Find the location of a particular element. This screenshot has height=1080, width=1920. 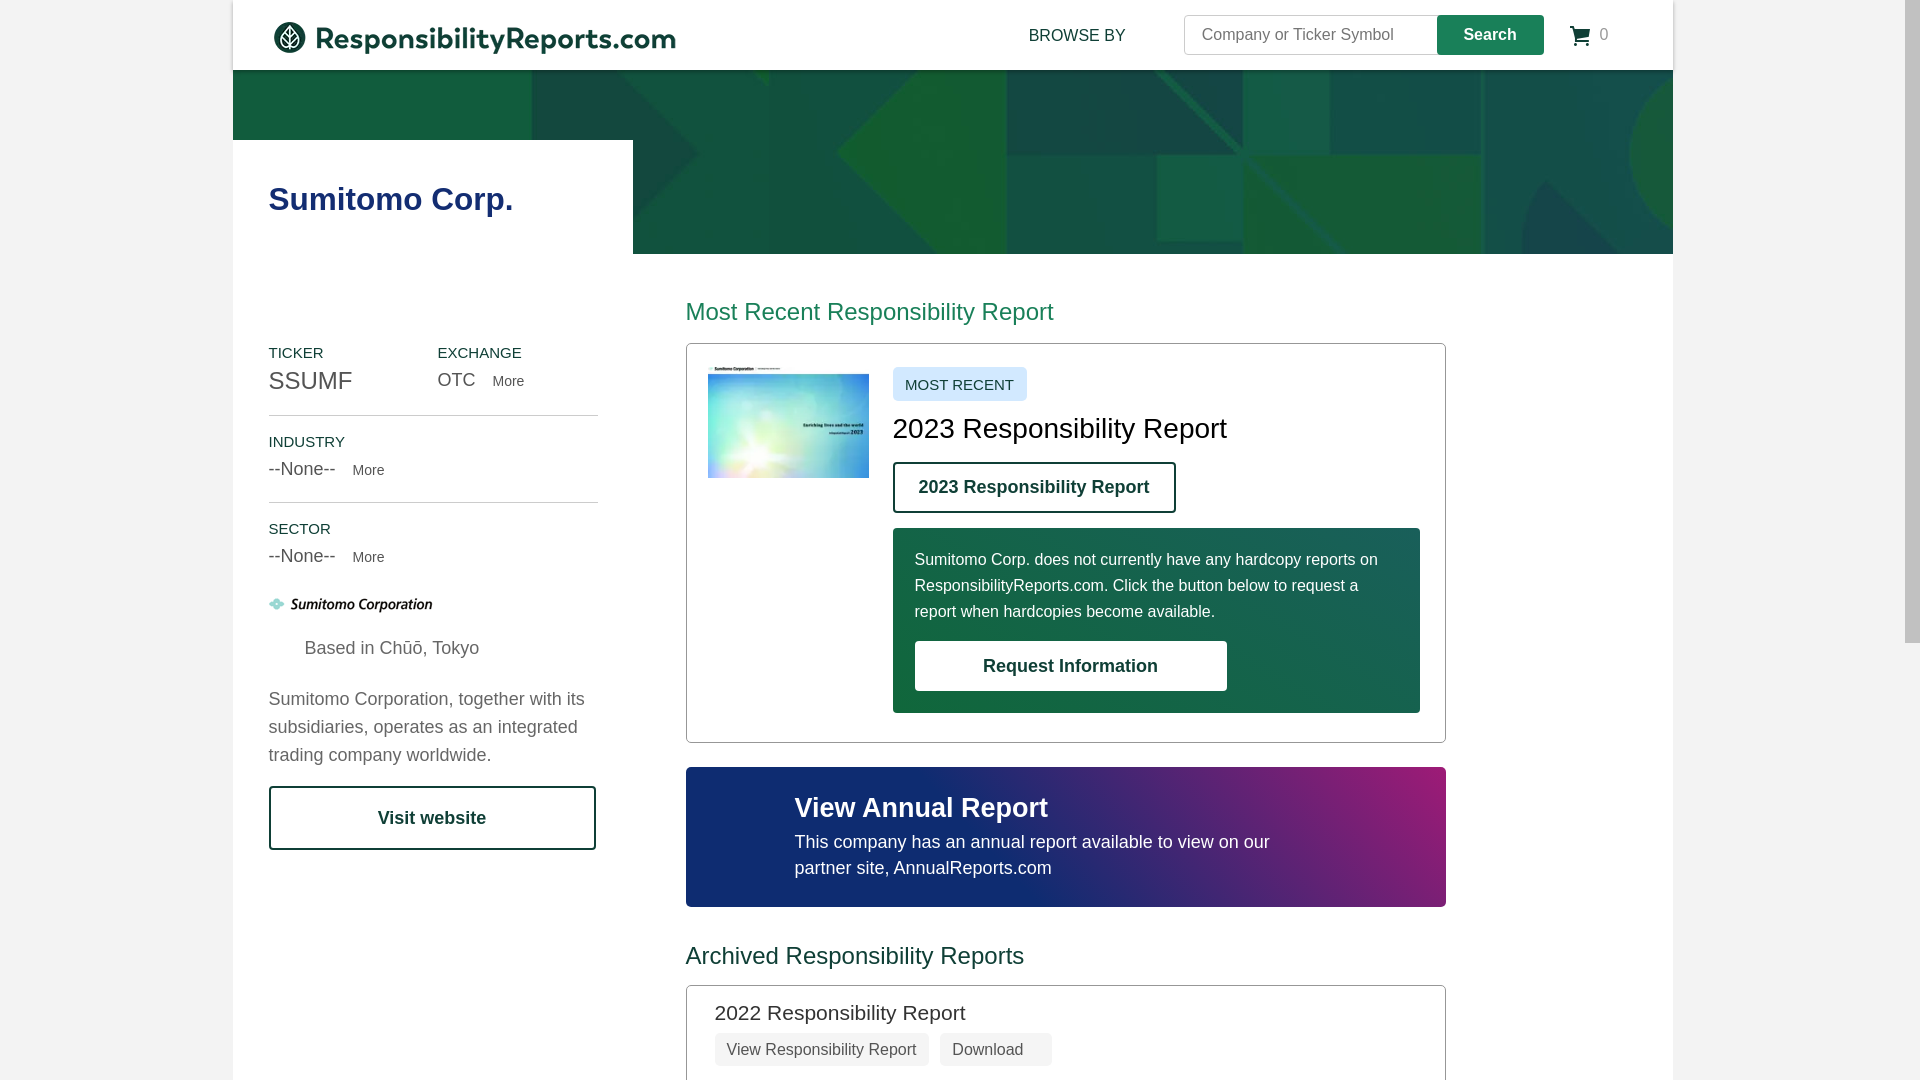

Request Information is located at coordinates (1070, 666).